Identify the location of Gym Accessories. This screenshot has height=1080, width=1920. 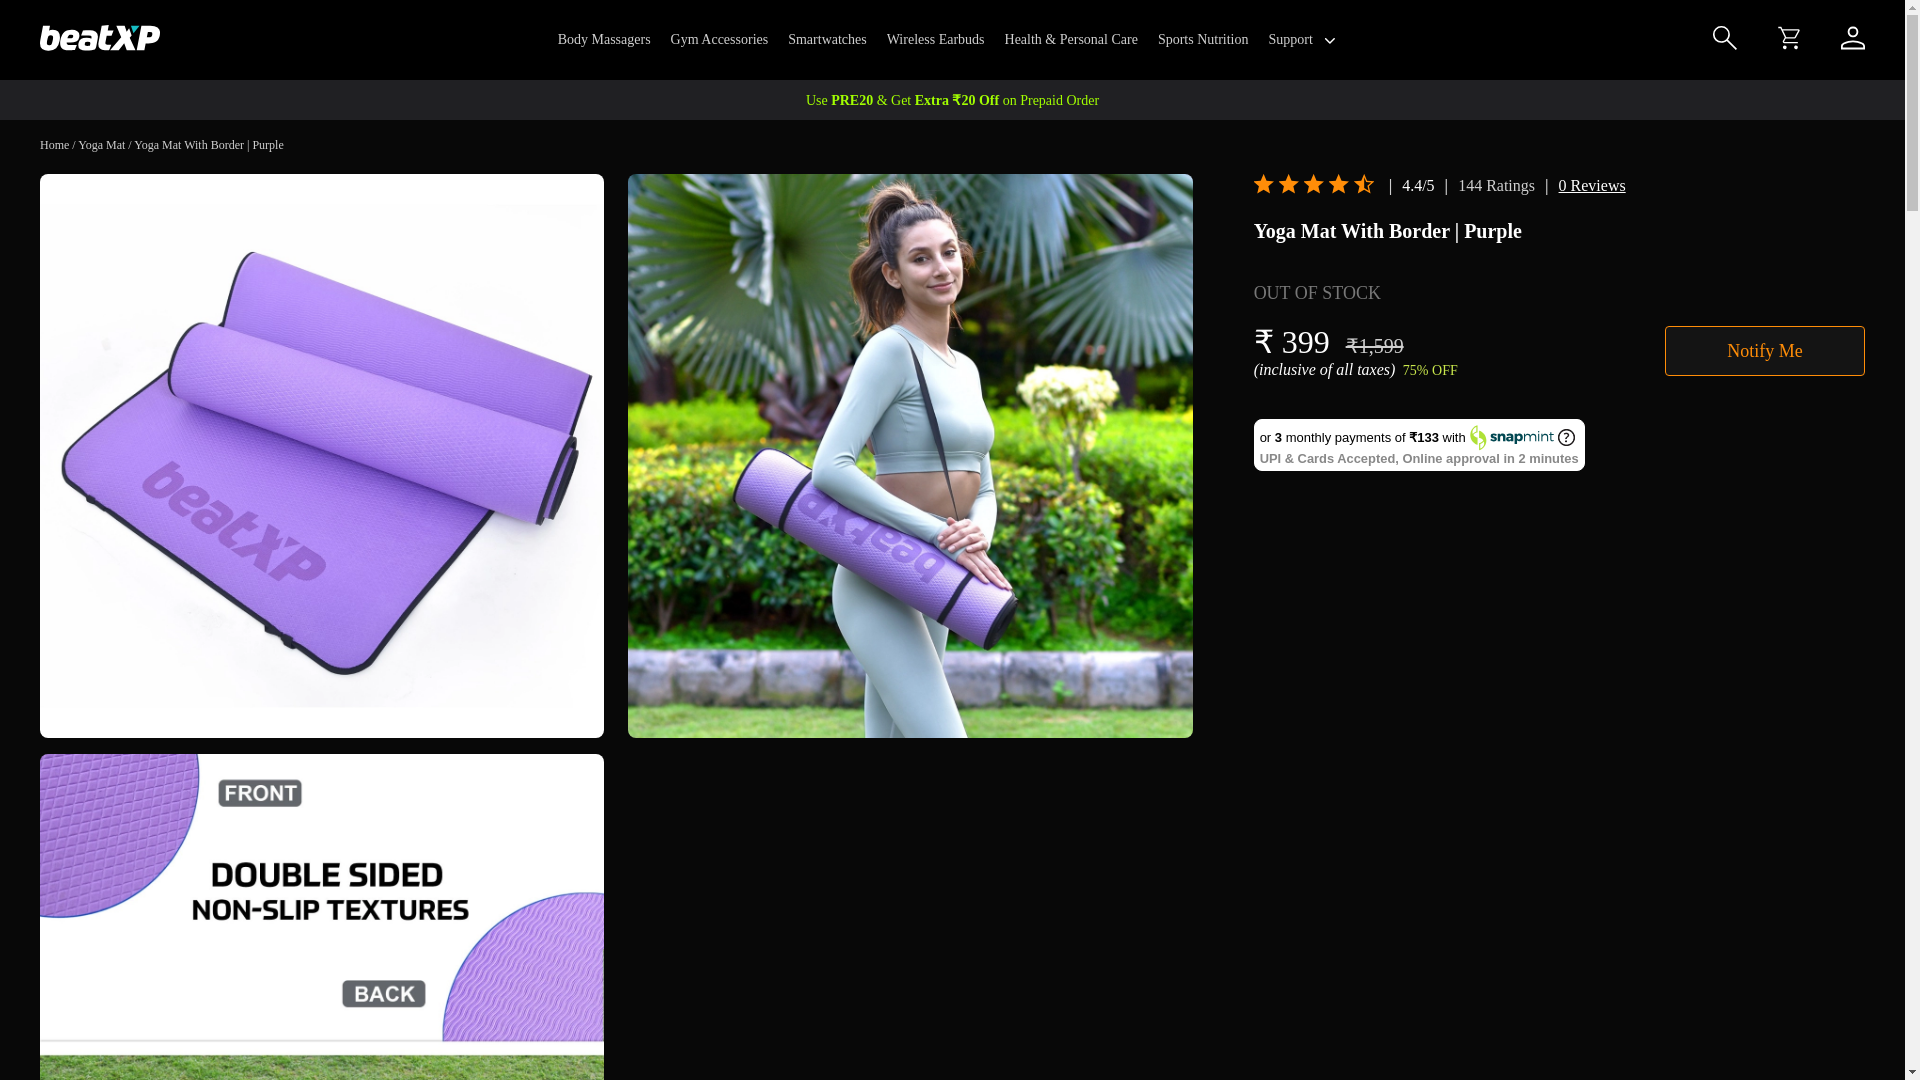
(720, 40).